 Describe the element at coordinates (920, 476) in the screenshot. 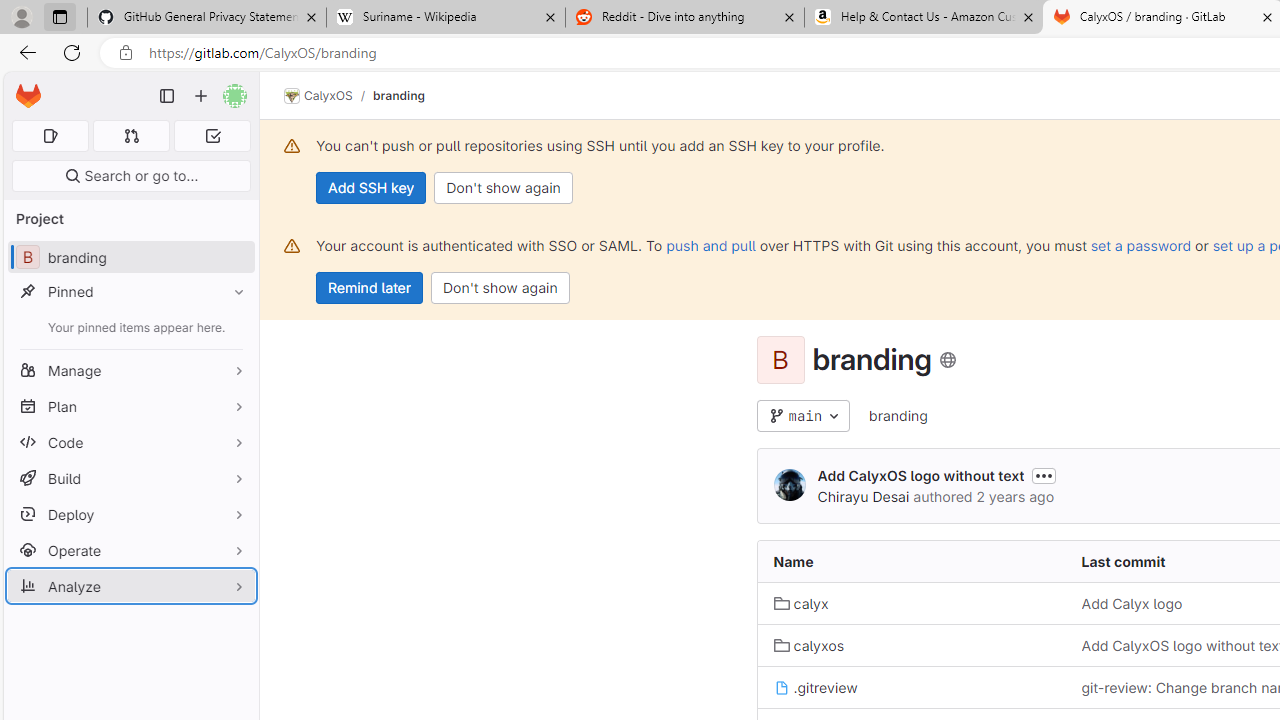

I see `Add CalyxOS logo without text` at that location.